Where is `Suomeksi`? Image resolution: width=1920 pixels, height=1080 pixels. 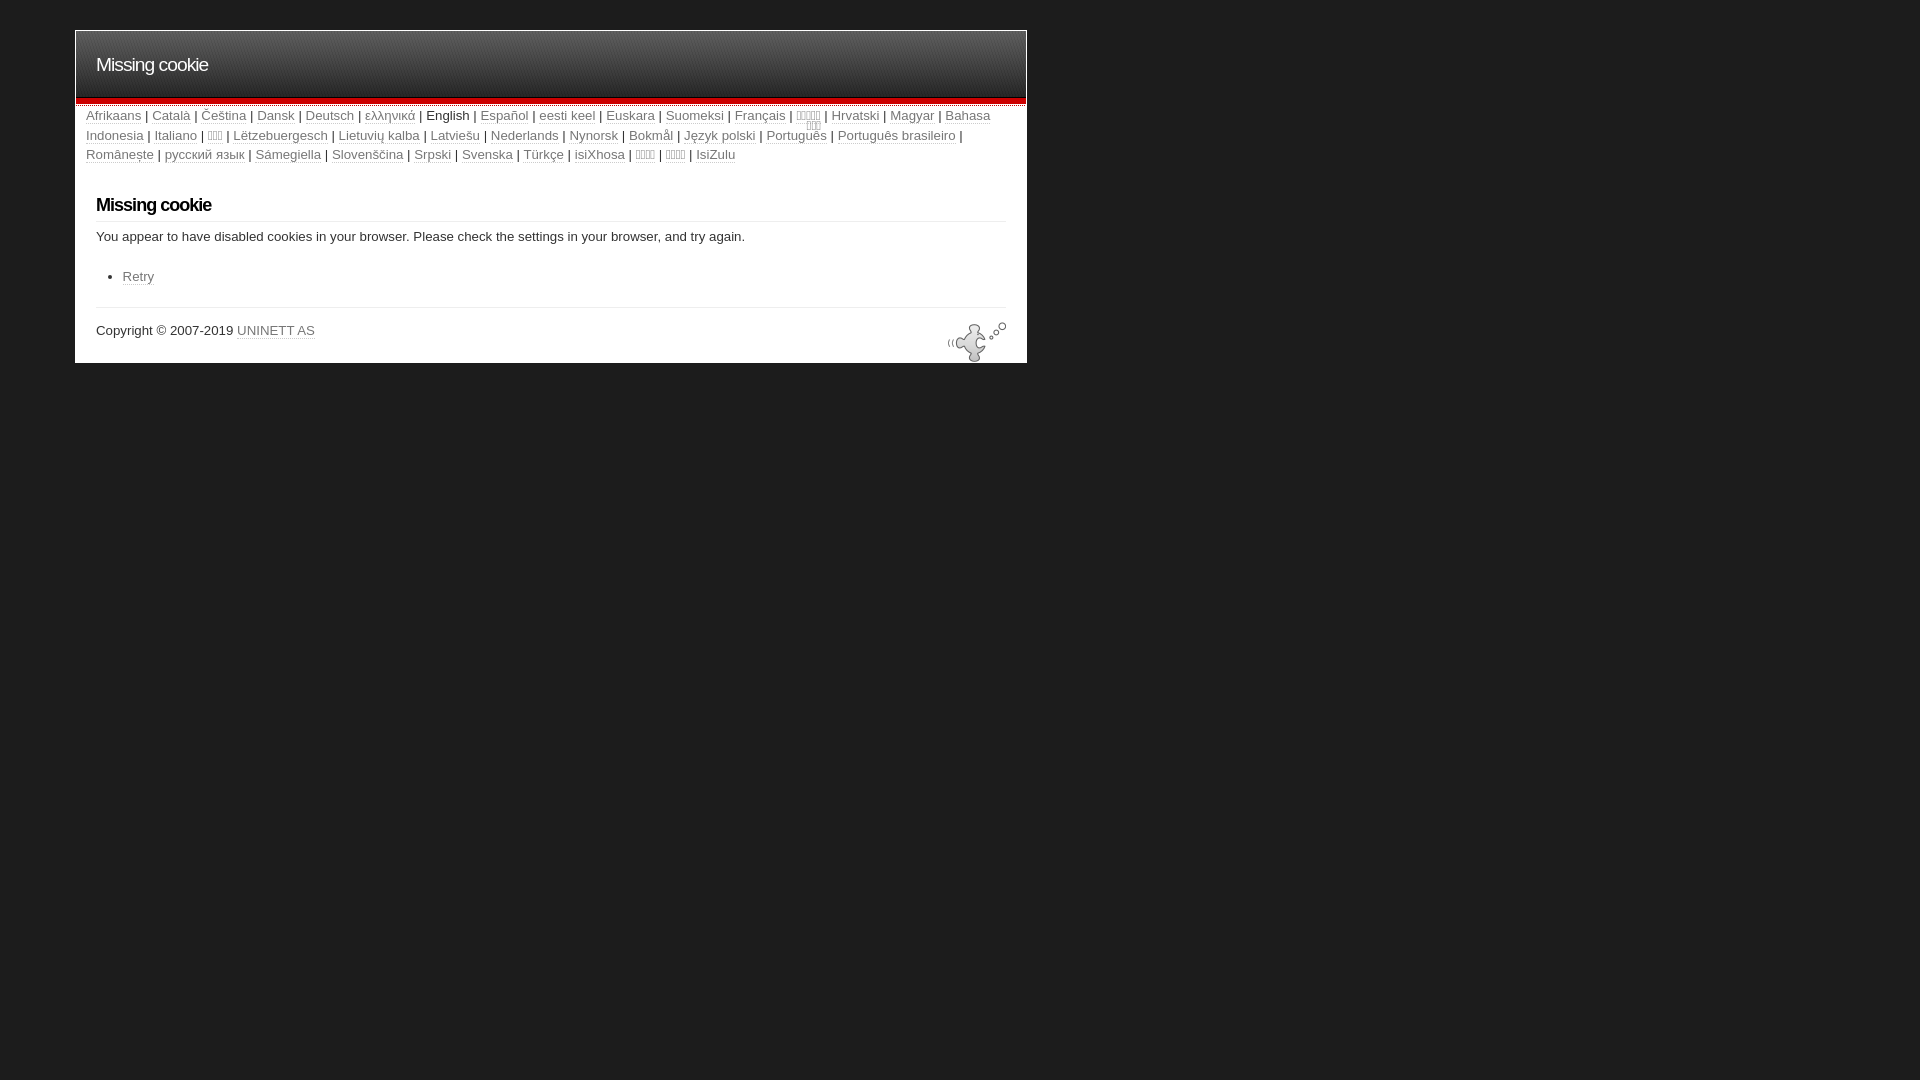
Suomeksi is located at coordinates (695, 116).